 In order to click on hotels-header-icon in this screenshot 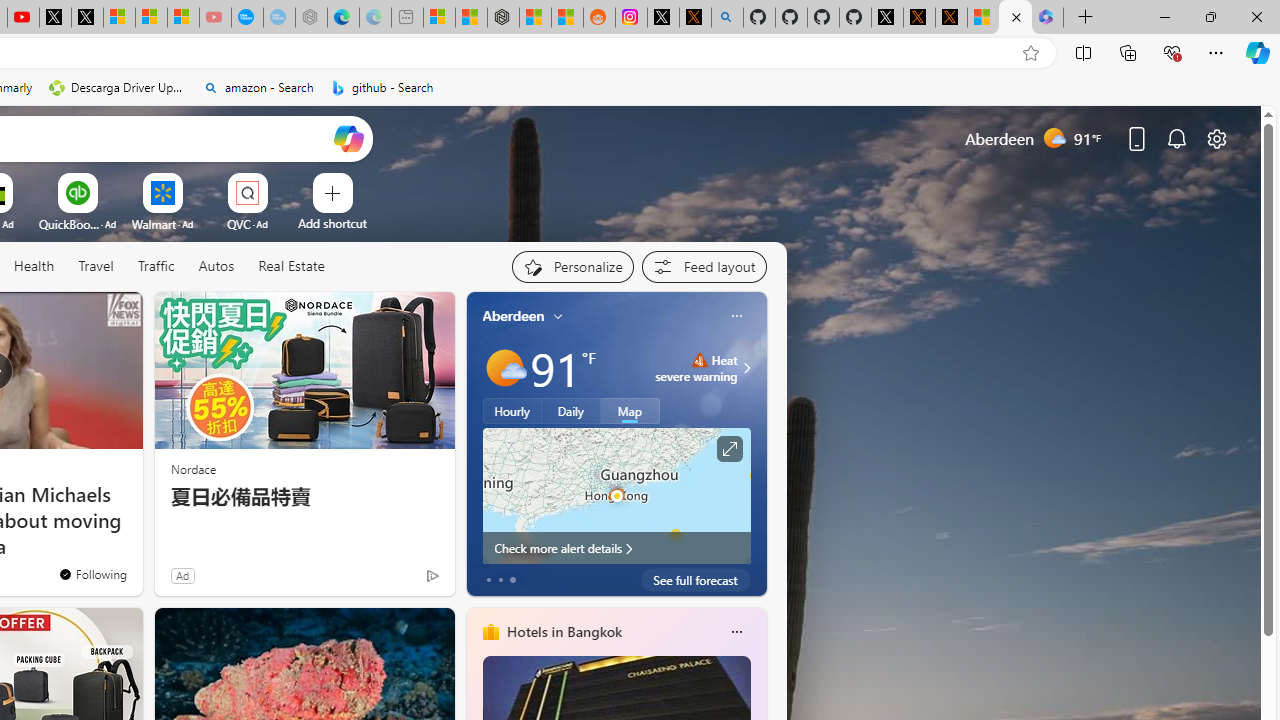, I will do `click(490, 632)`.